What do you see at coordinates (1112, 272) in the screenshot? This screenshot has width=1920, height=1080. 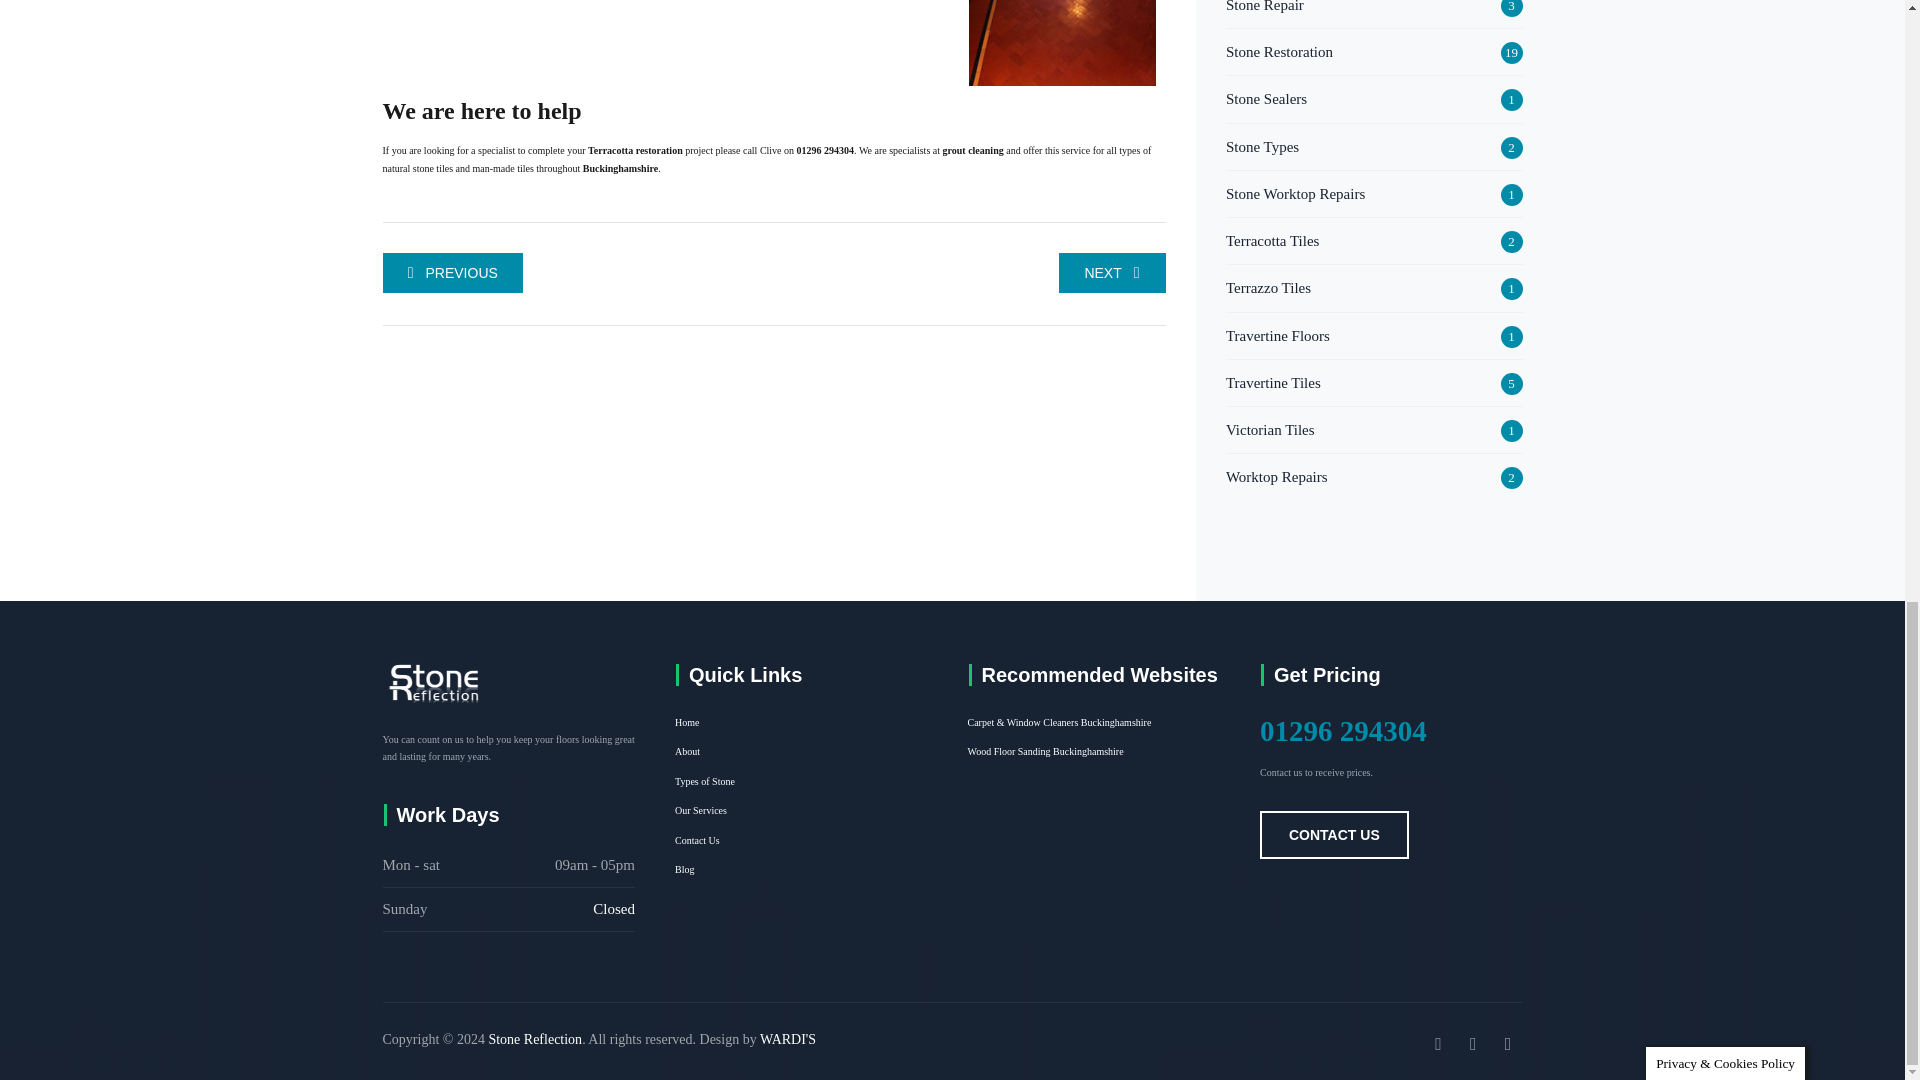 I see `NEXT` at bounding box center [1112, 272].